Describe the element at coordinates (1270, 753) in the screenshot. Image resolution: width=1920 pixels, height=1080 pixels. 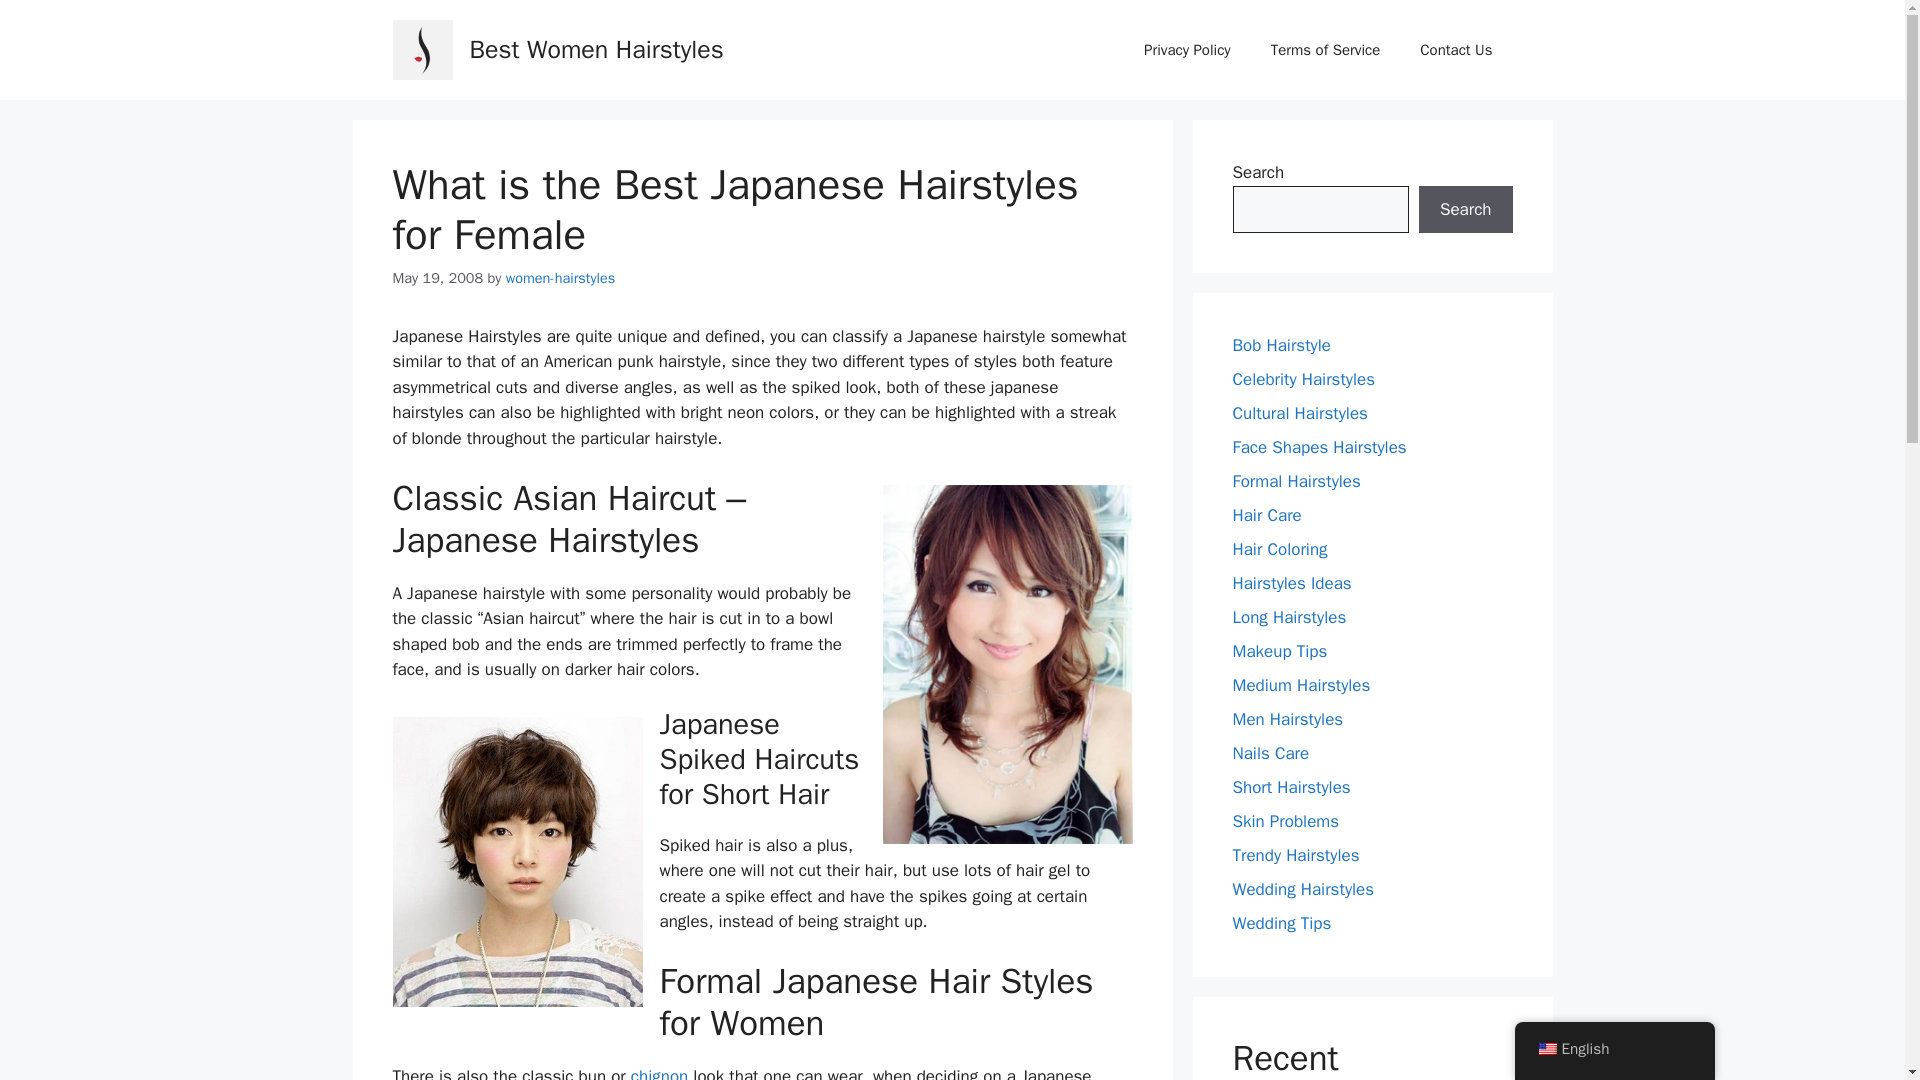
I see `Nails Care` at that location.